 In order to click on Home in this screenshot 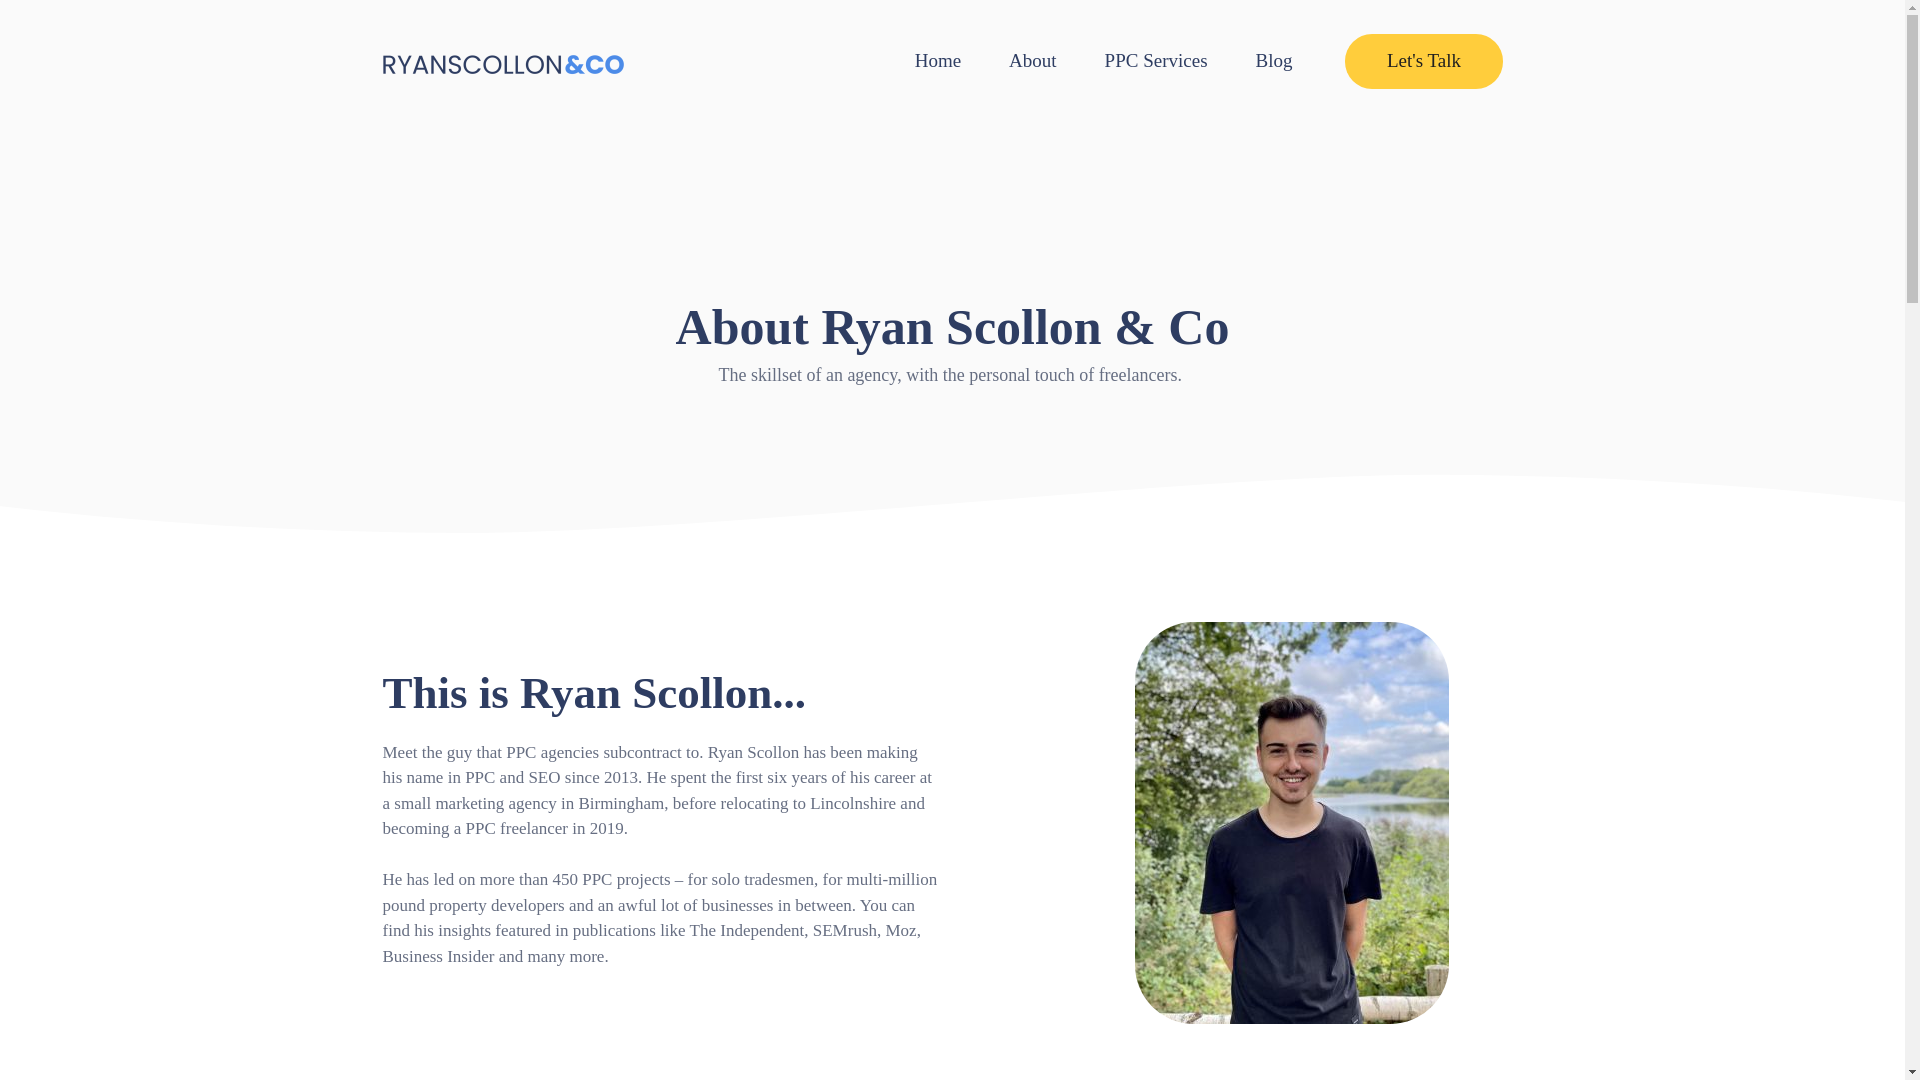, I will do `click(942, 60)`.